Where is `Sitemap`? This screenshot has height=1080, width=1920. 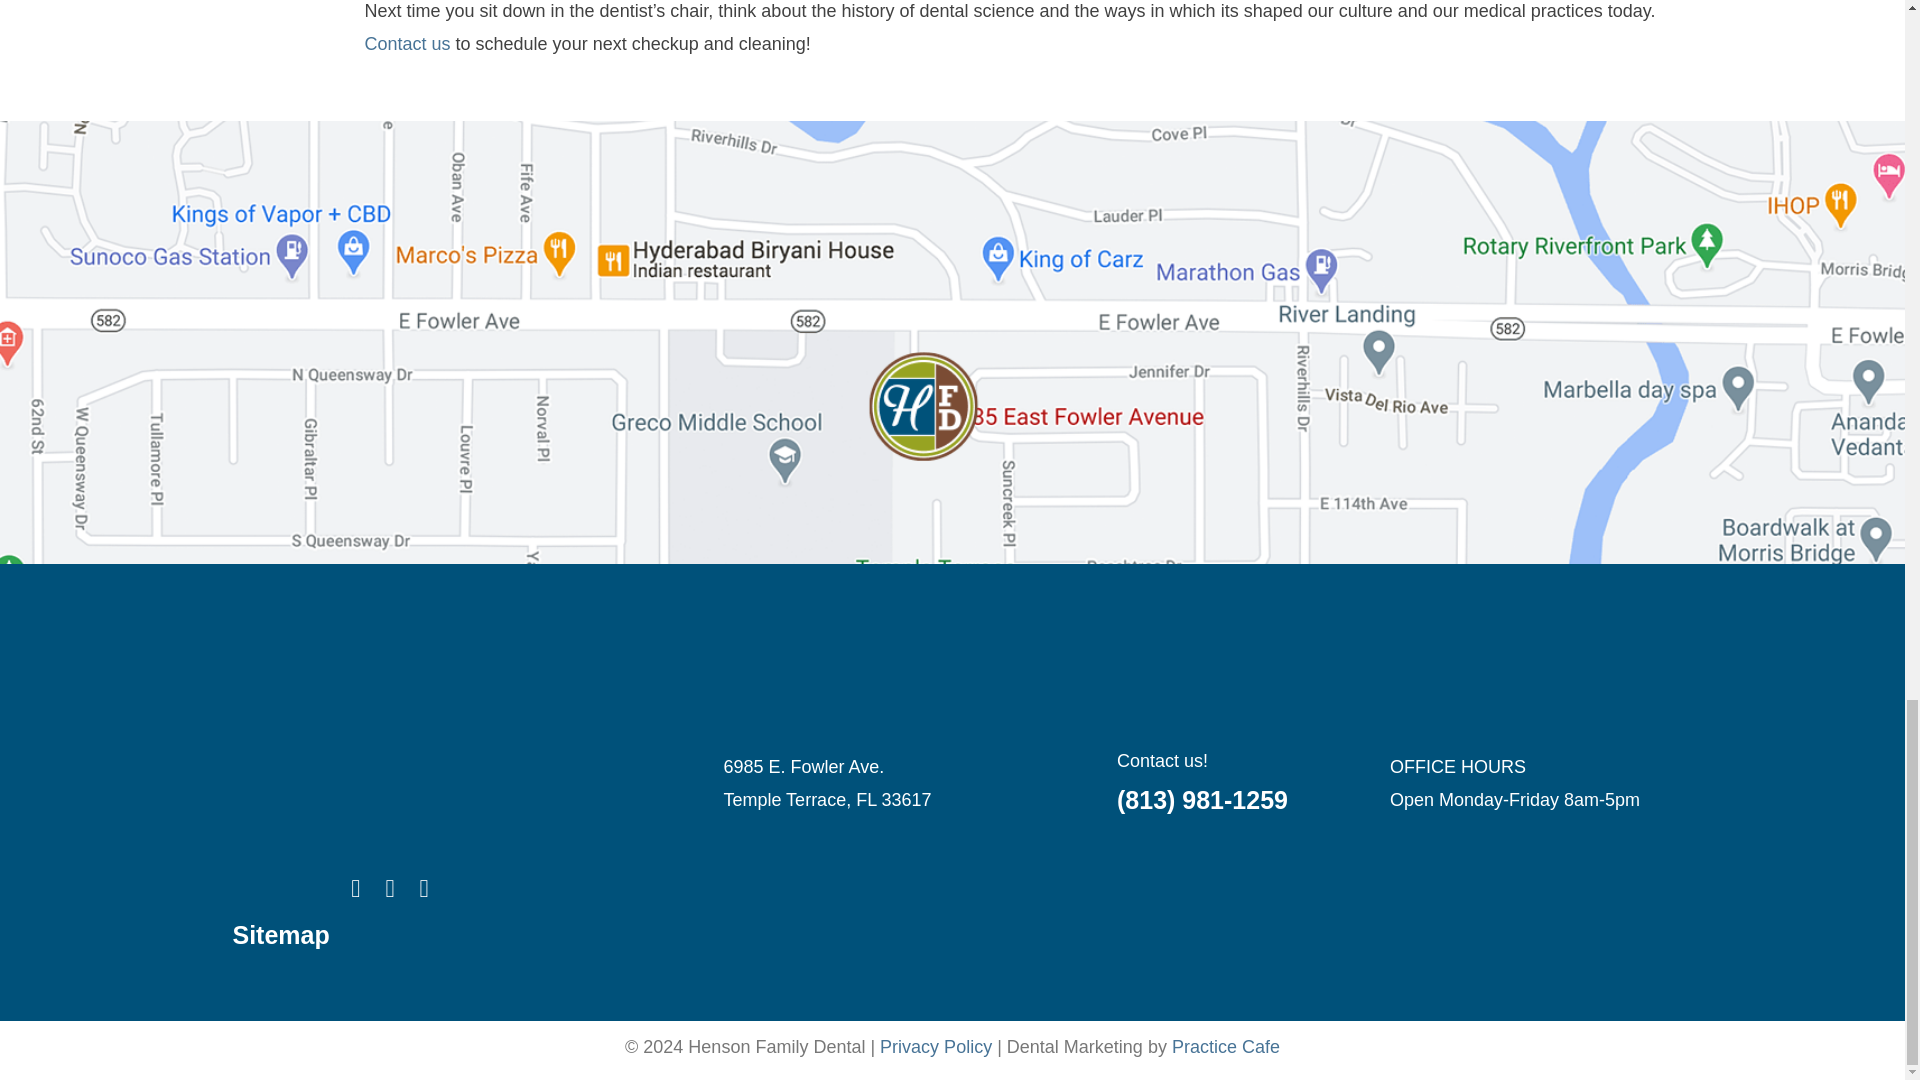
Sitemap is located at coordinates (280, 935).